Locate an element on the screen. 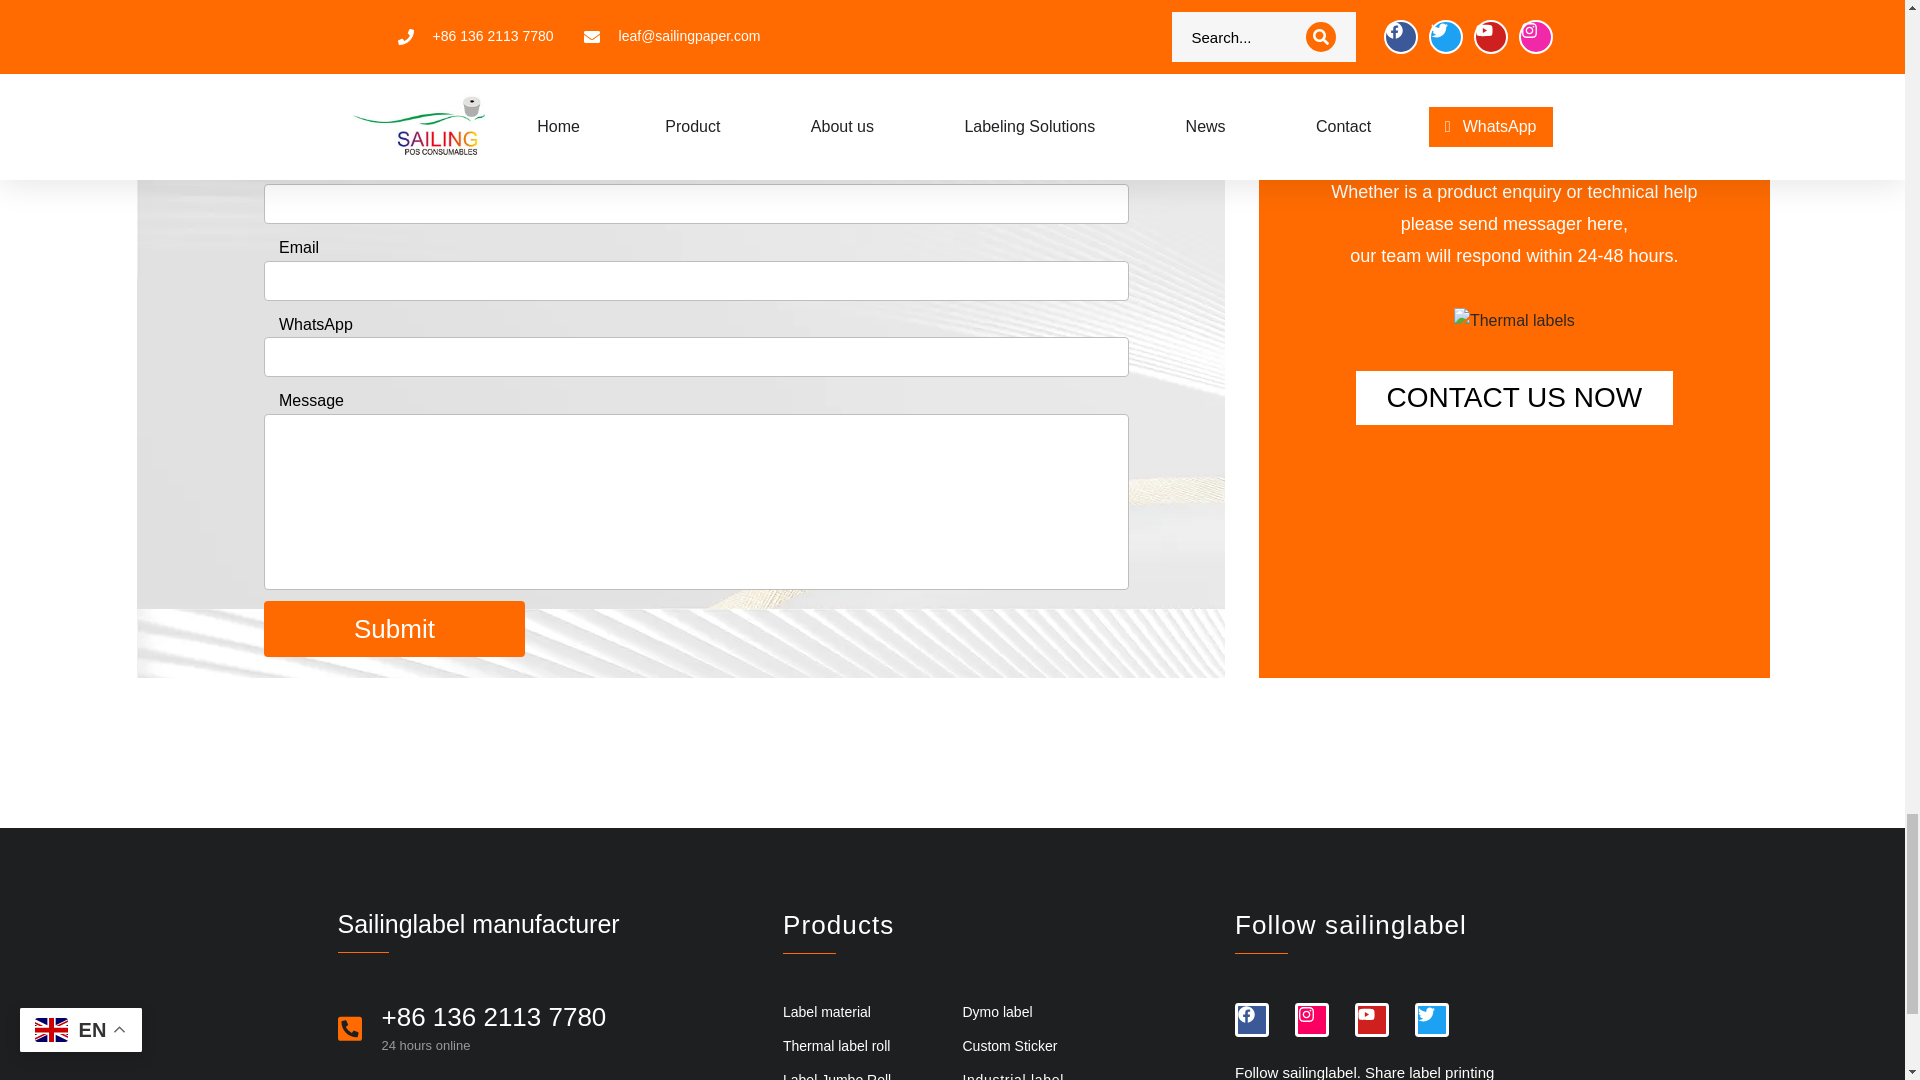 This screenshot has width=1920, height=1080. Thermal labels is located at coordinates (1514, 320).